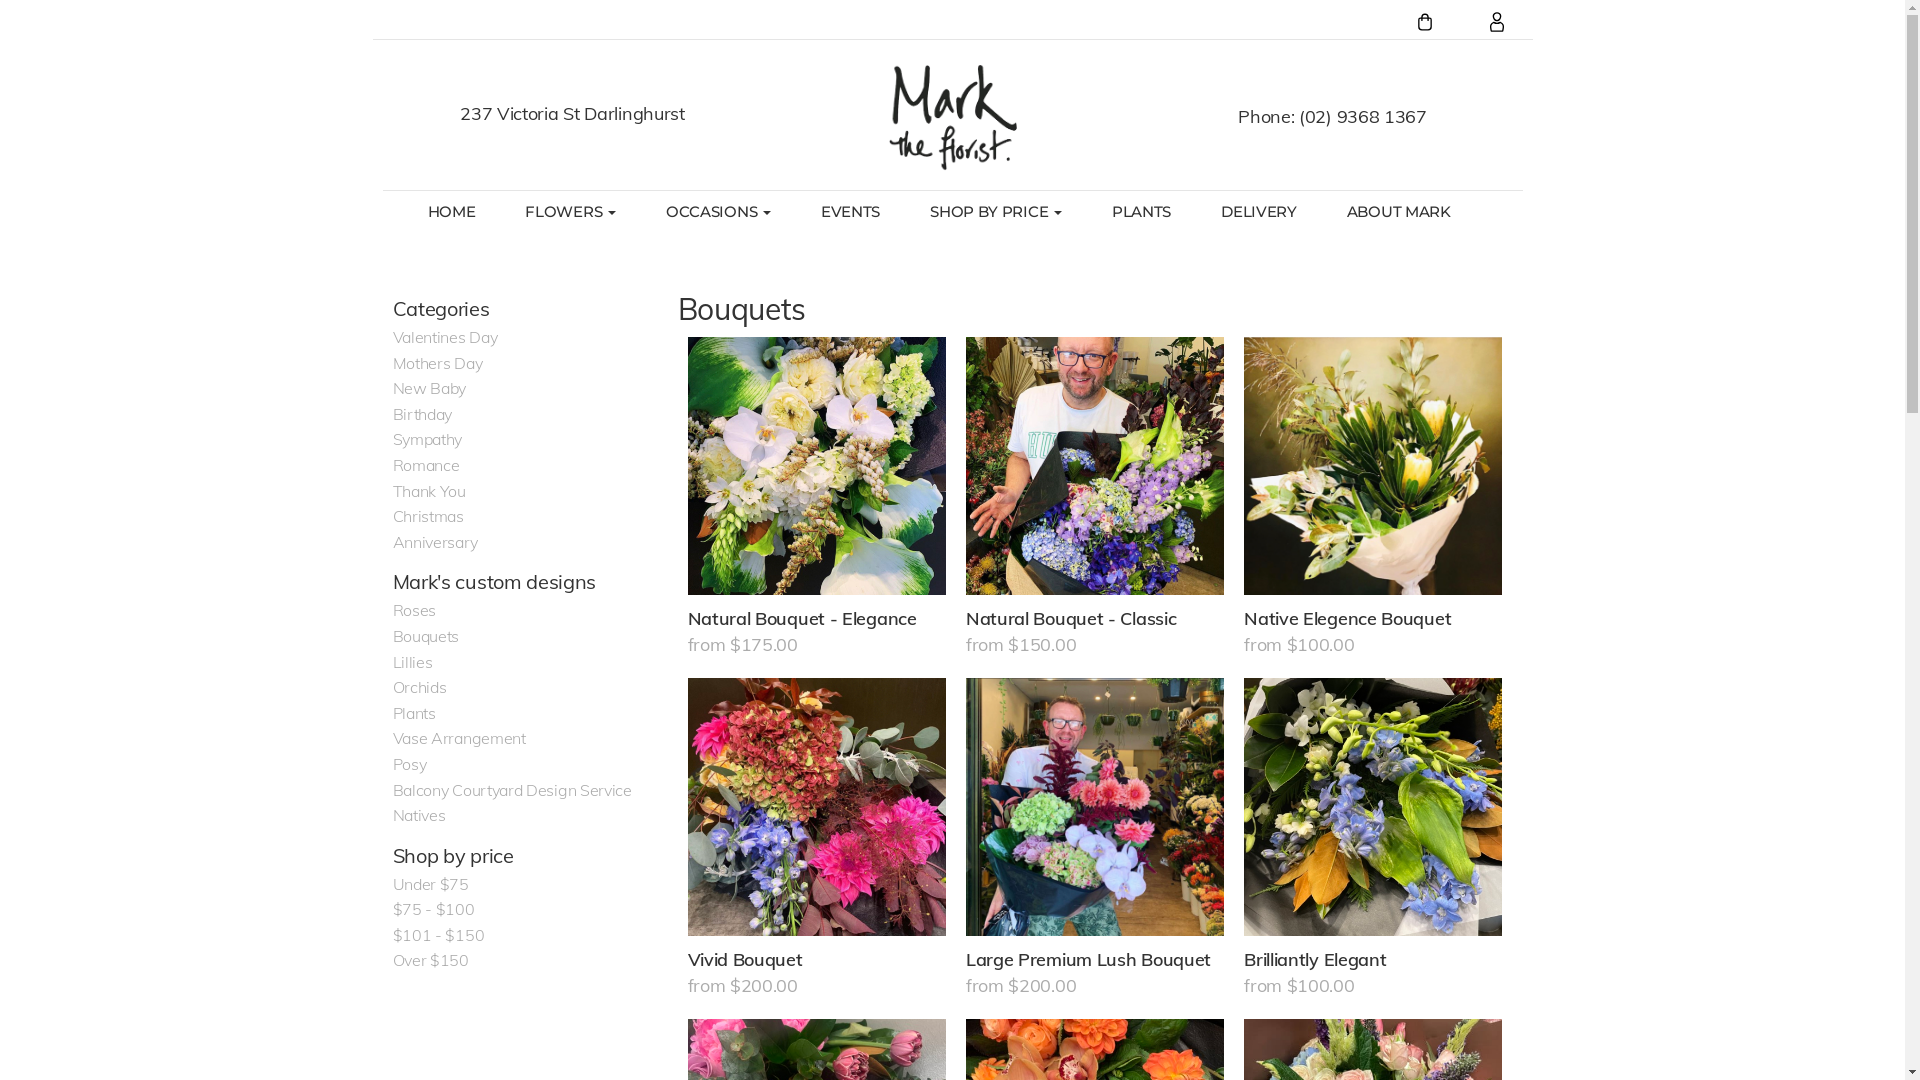 This screenshot has height=1080, width=1920. What do you see at coordinates (429, 388) in the screenshot?
I see `New Baby` at bounding box center [429, 388].